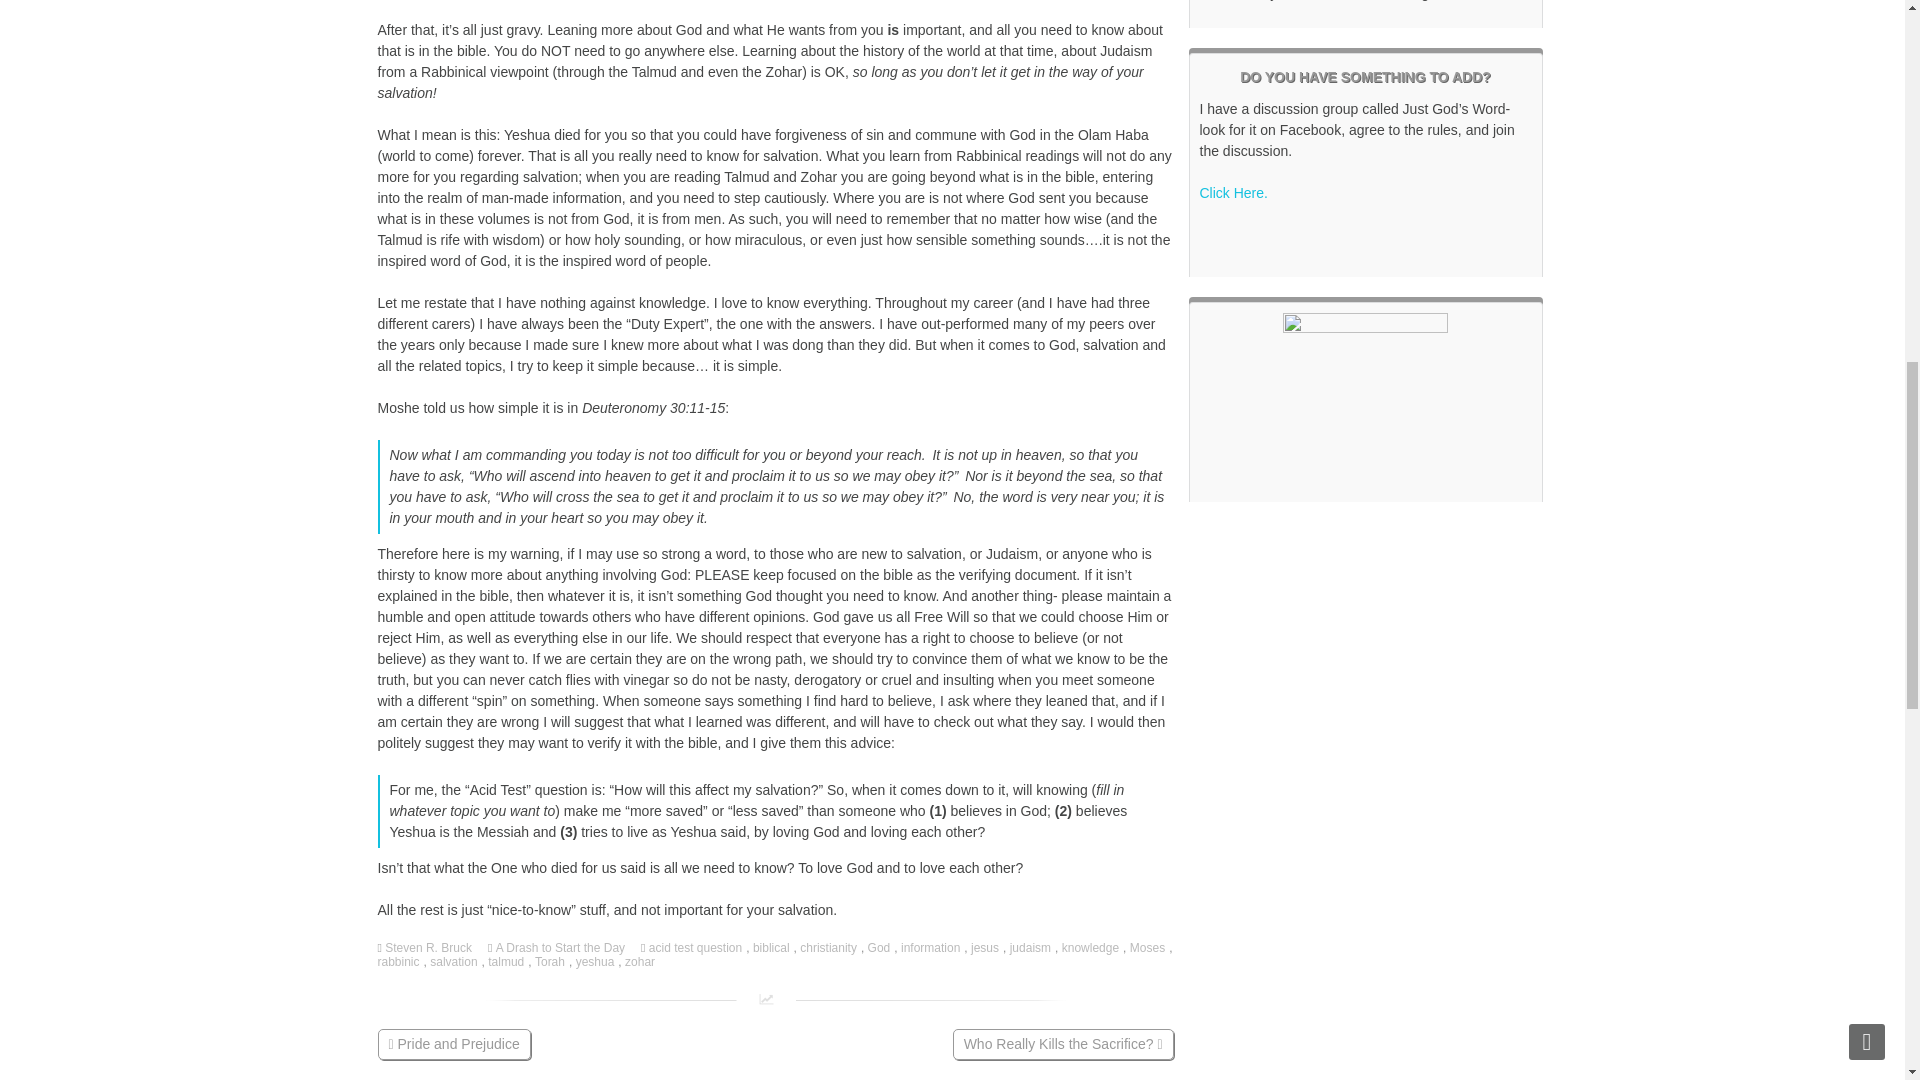 The image size is (1920, 1080). What do you see at coordinates (1092, 947) in the screenshot?
I see `knowledge` at bounding box center [1092, 947].